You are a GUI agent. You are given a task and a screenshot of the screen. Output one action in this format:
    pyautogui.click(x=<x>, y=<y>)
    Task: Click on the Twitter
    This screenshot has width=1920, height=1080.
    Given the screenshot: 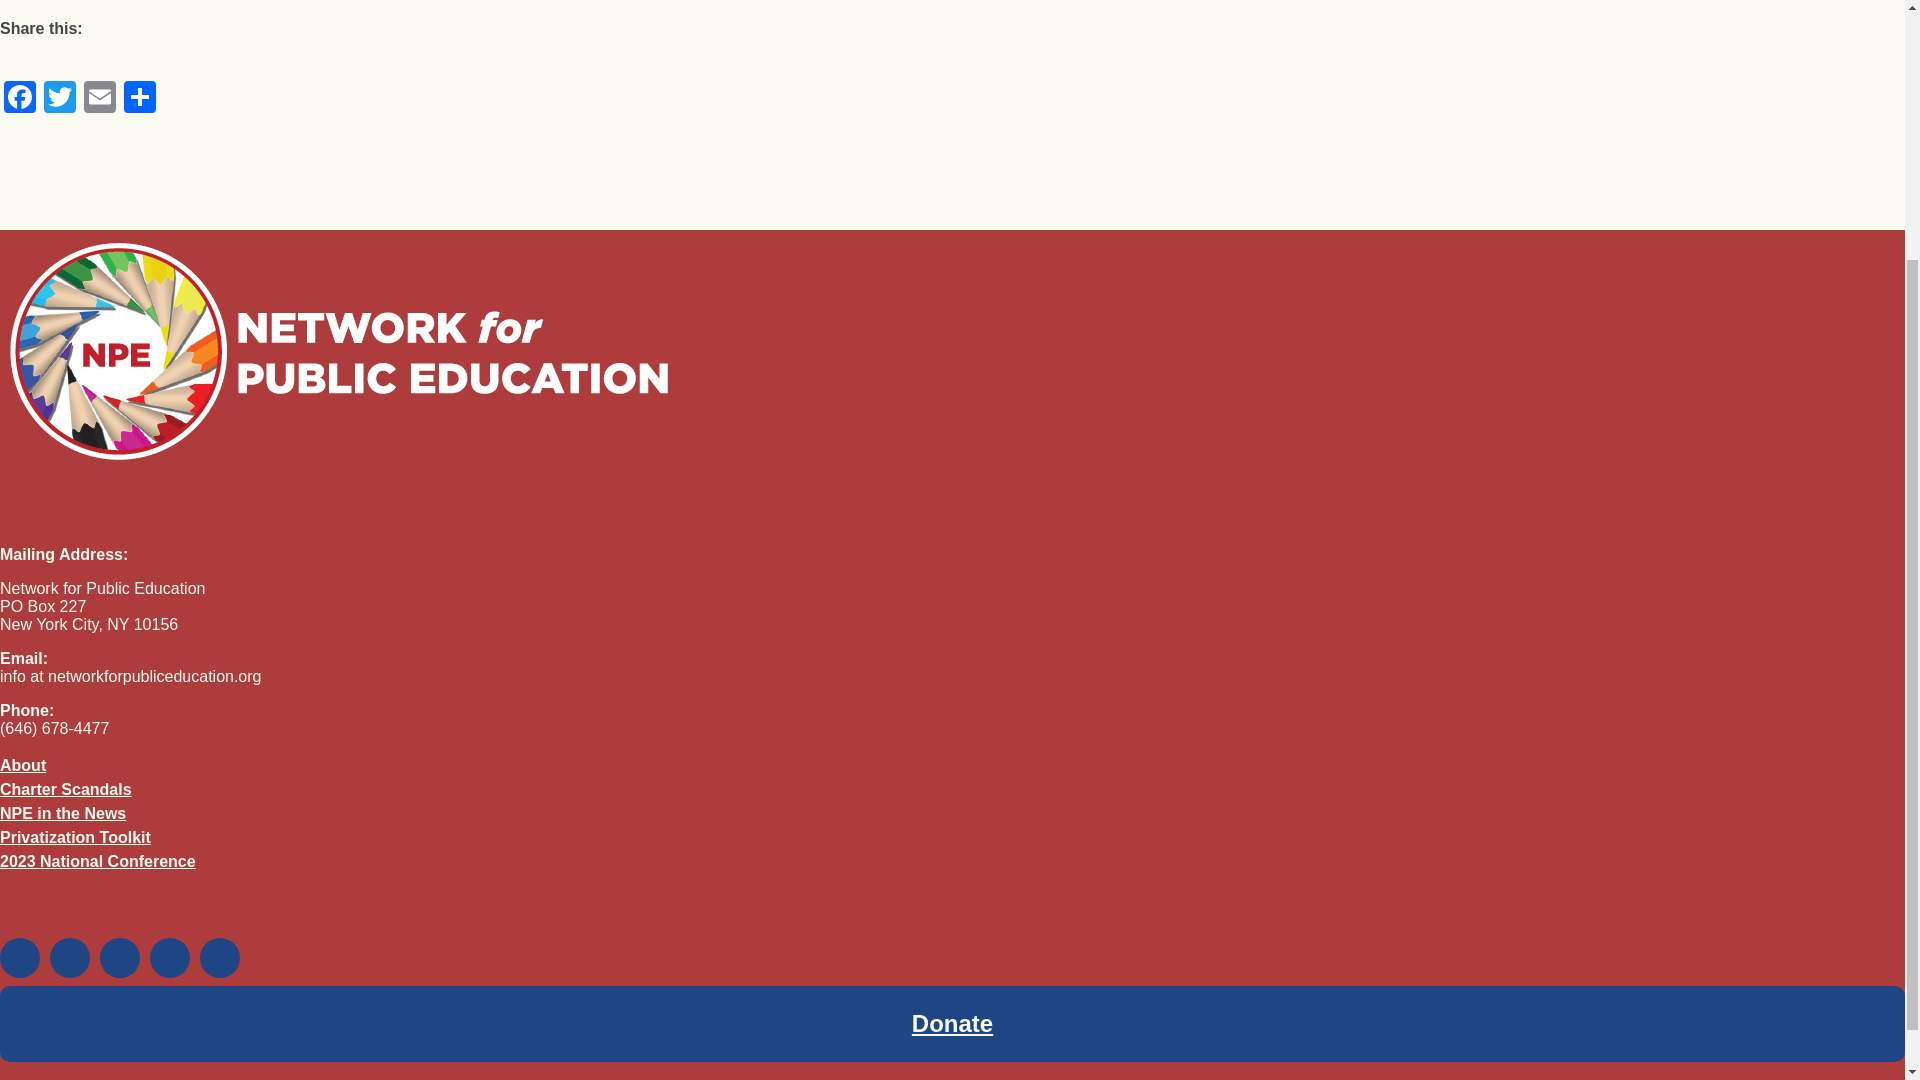 What is the action you would take?
    pyautogui.click(x=60, y=99)
    